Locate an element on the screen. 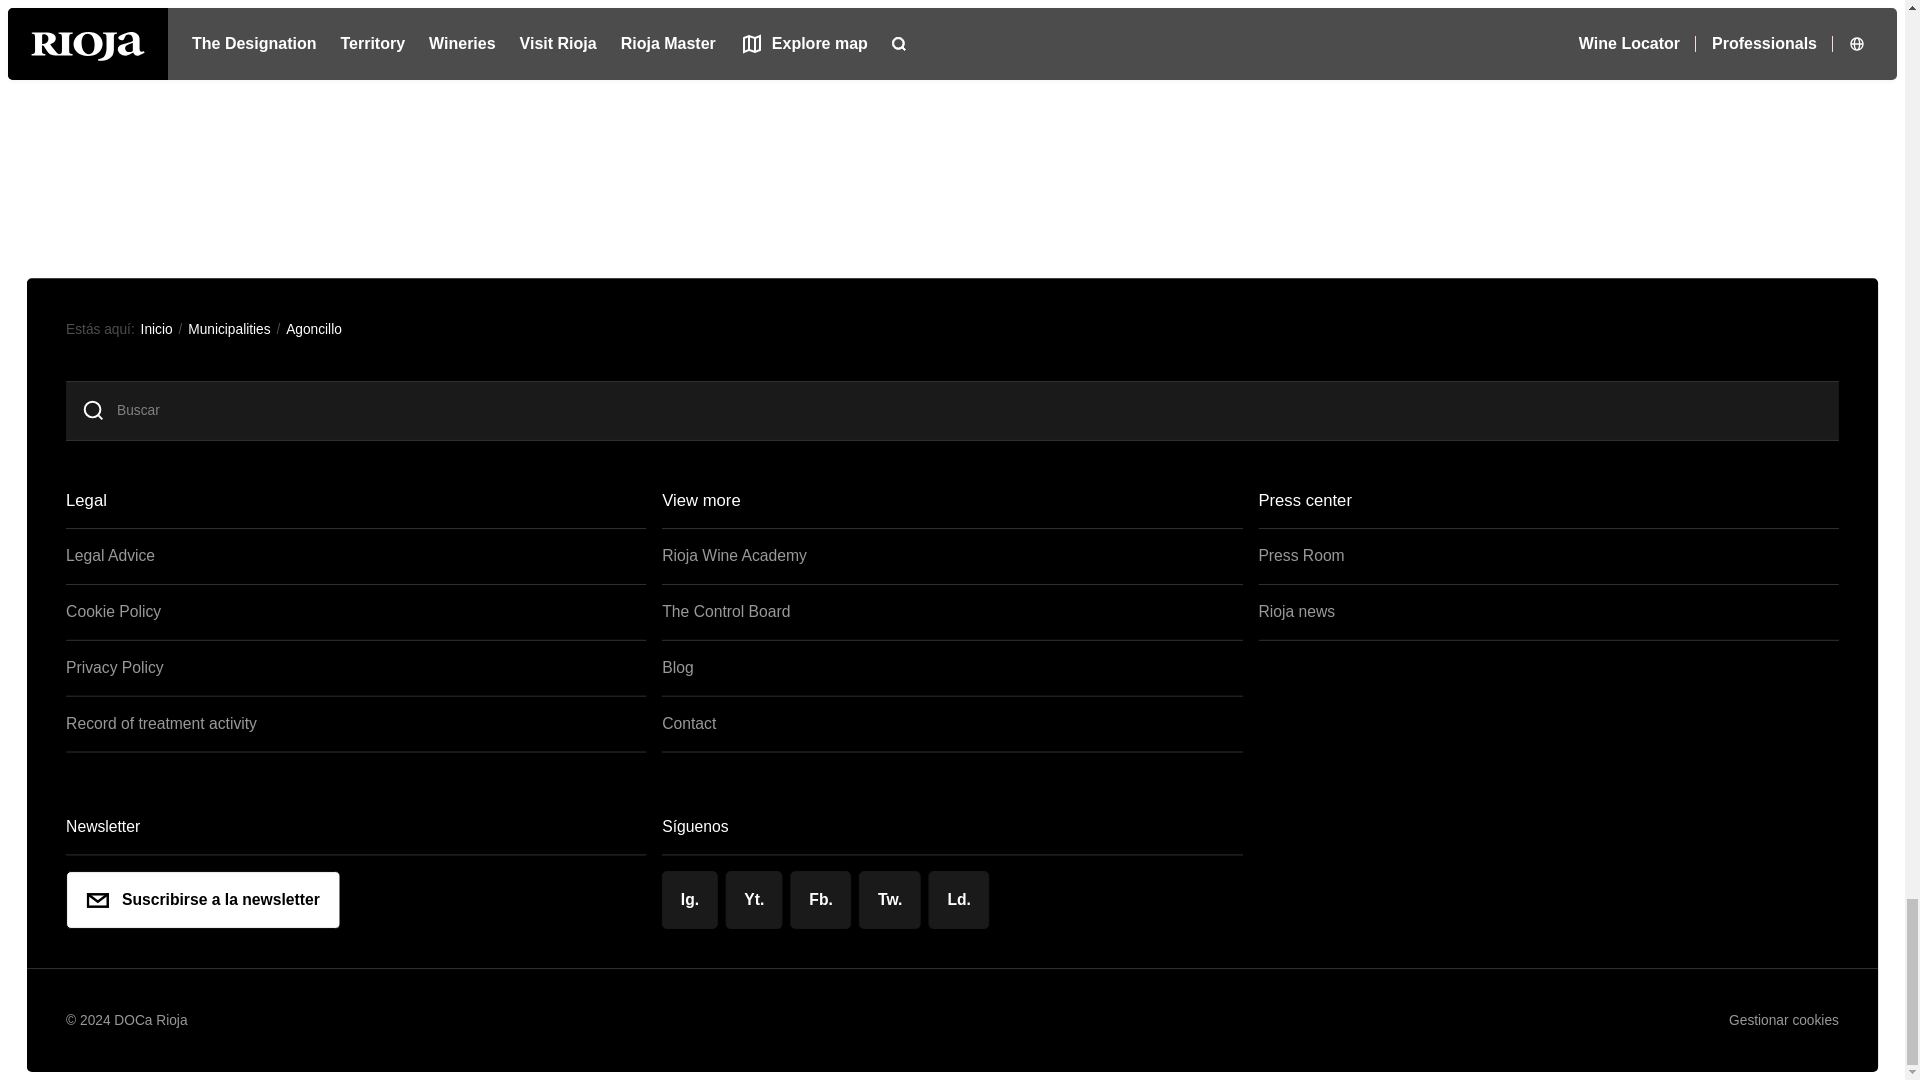 The image size is (1920, 1080). Buscar is located at coordinates (975, 410).